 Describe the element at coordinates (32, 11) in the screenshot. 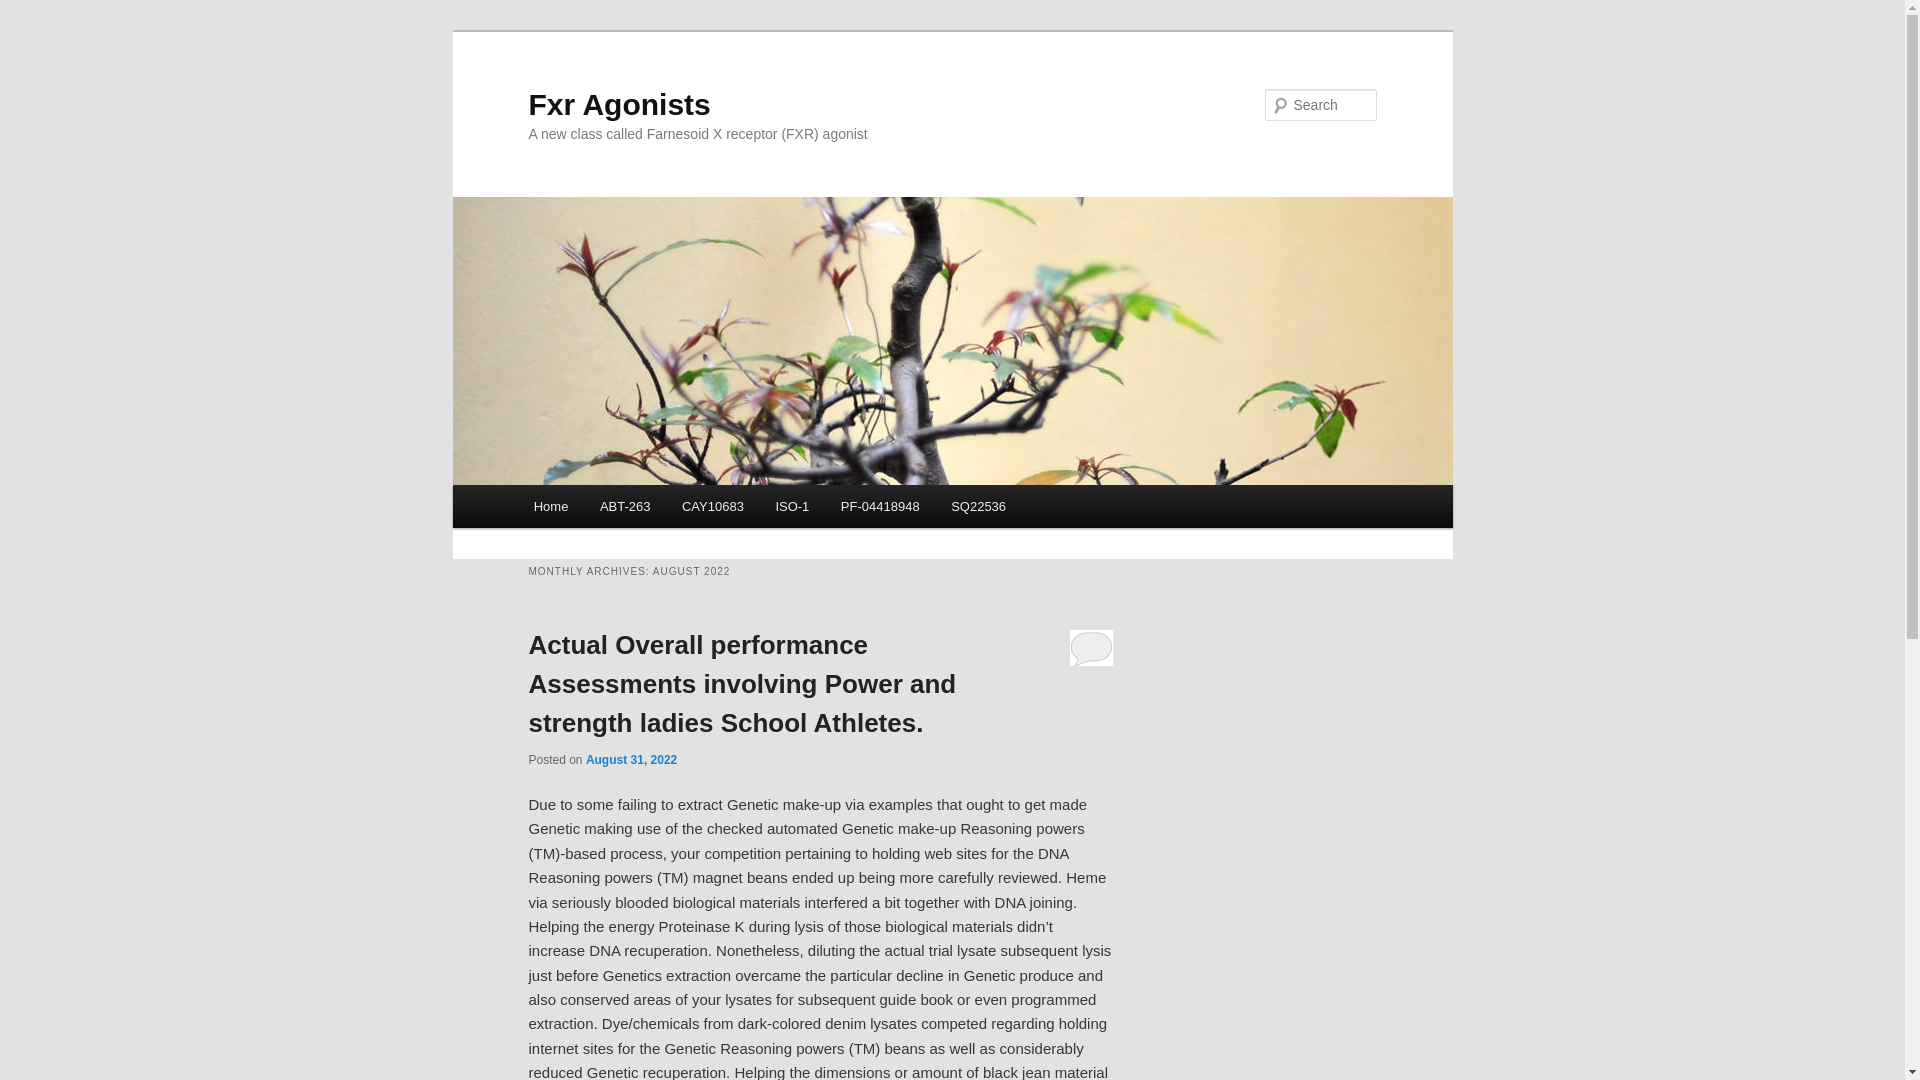

I see `Search` at that location.